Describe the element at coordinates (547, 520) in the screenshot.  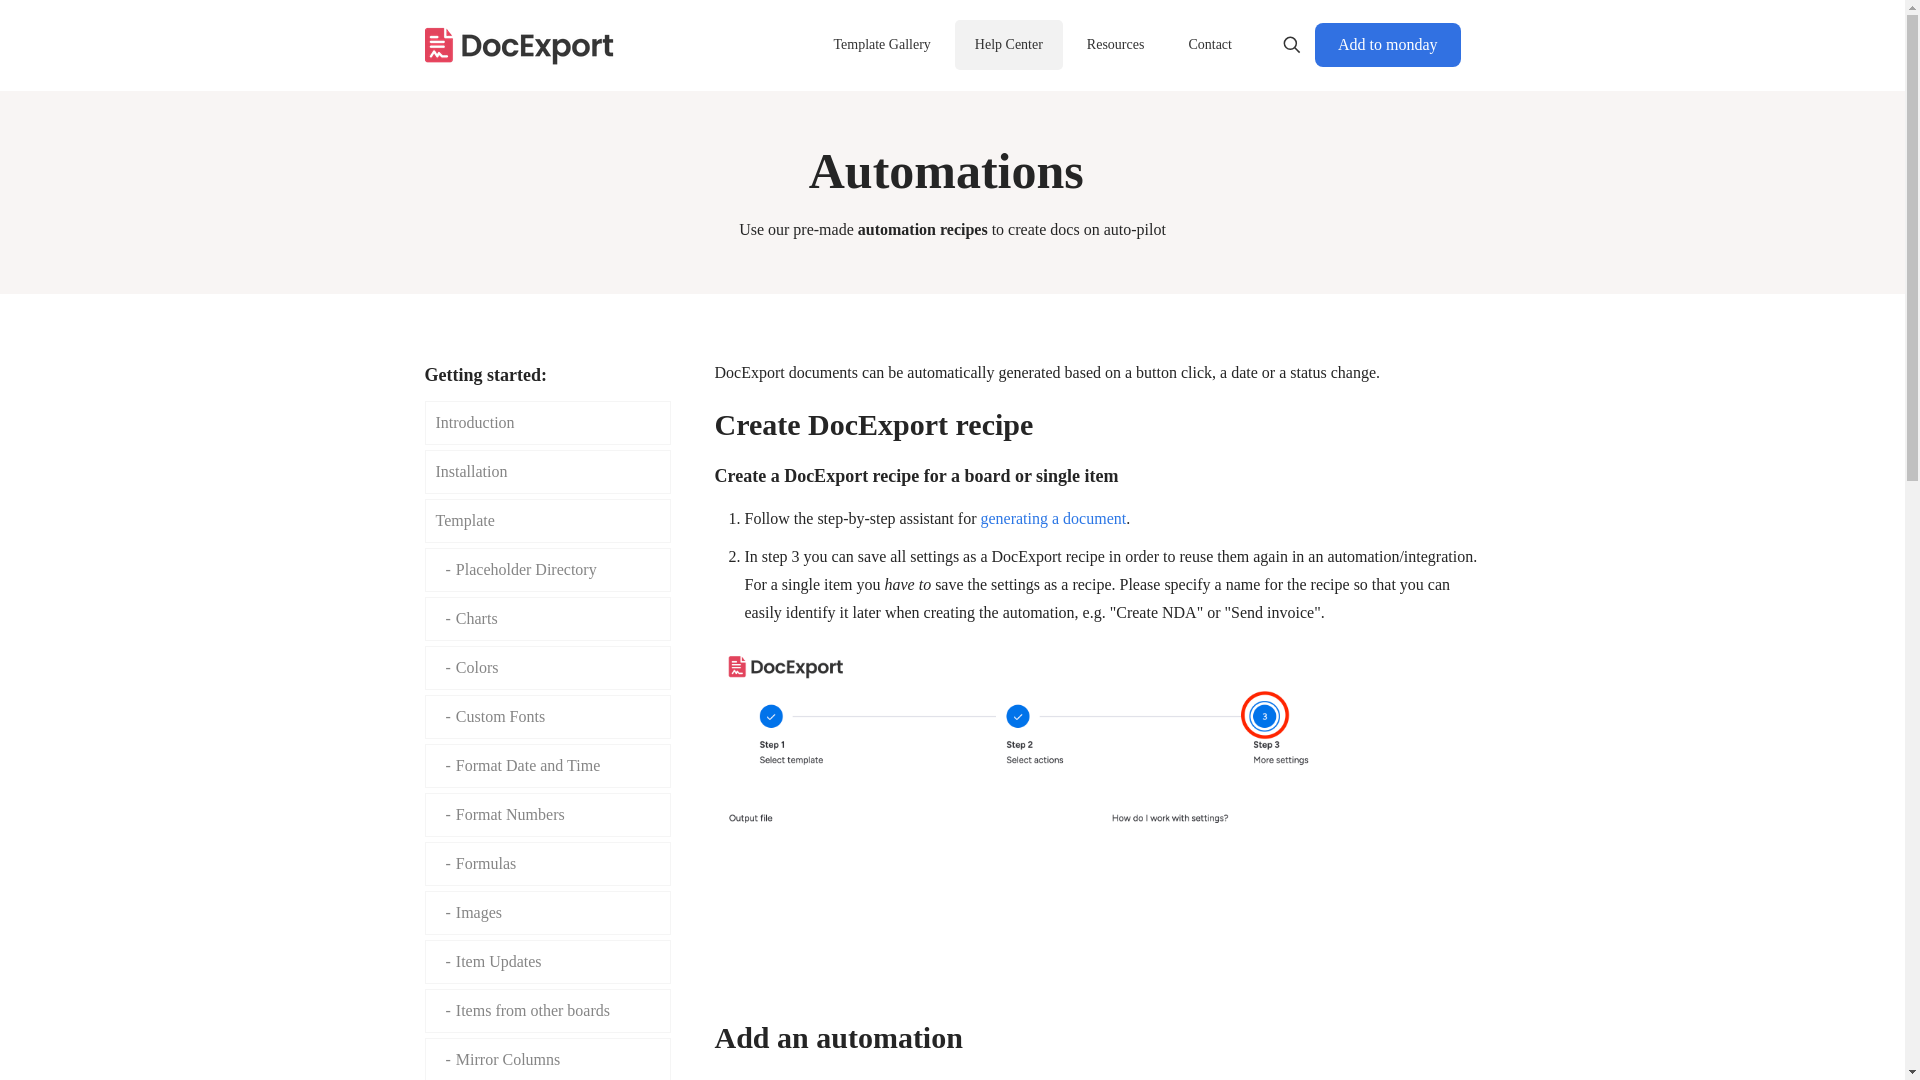
I see `Template` at that location.